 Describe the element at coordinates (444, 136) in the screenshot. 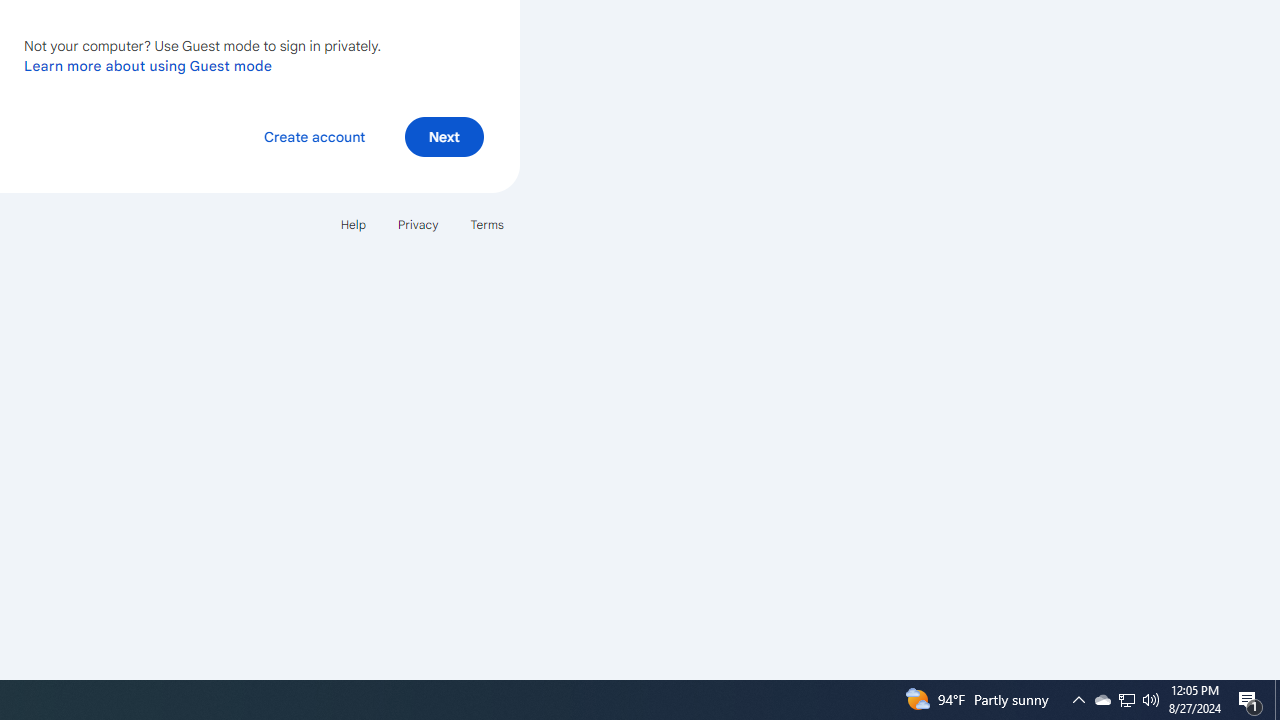

I see `Next` at that location.